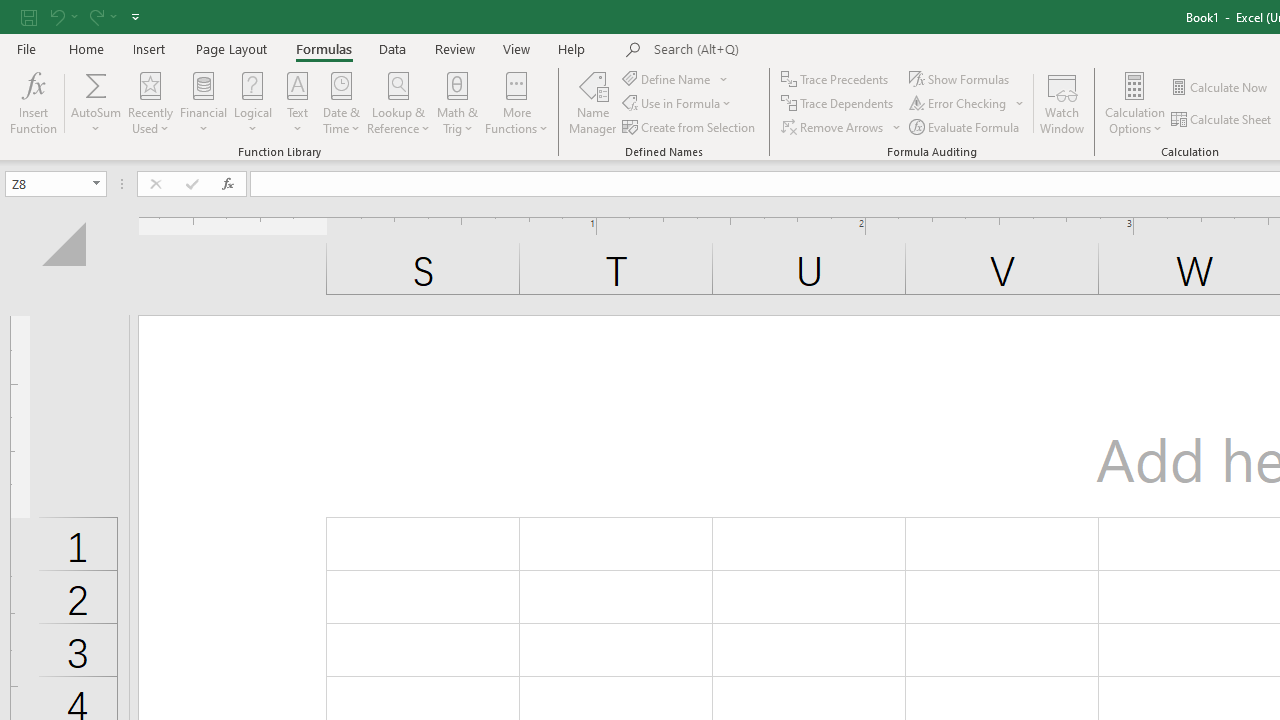 The width and height of the screenshot is (1280, 720). Describe the element at coordinates (834, 126) in the screenshot. I see `Remove Arrows` at that location.